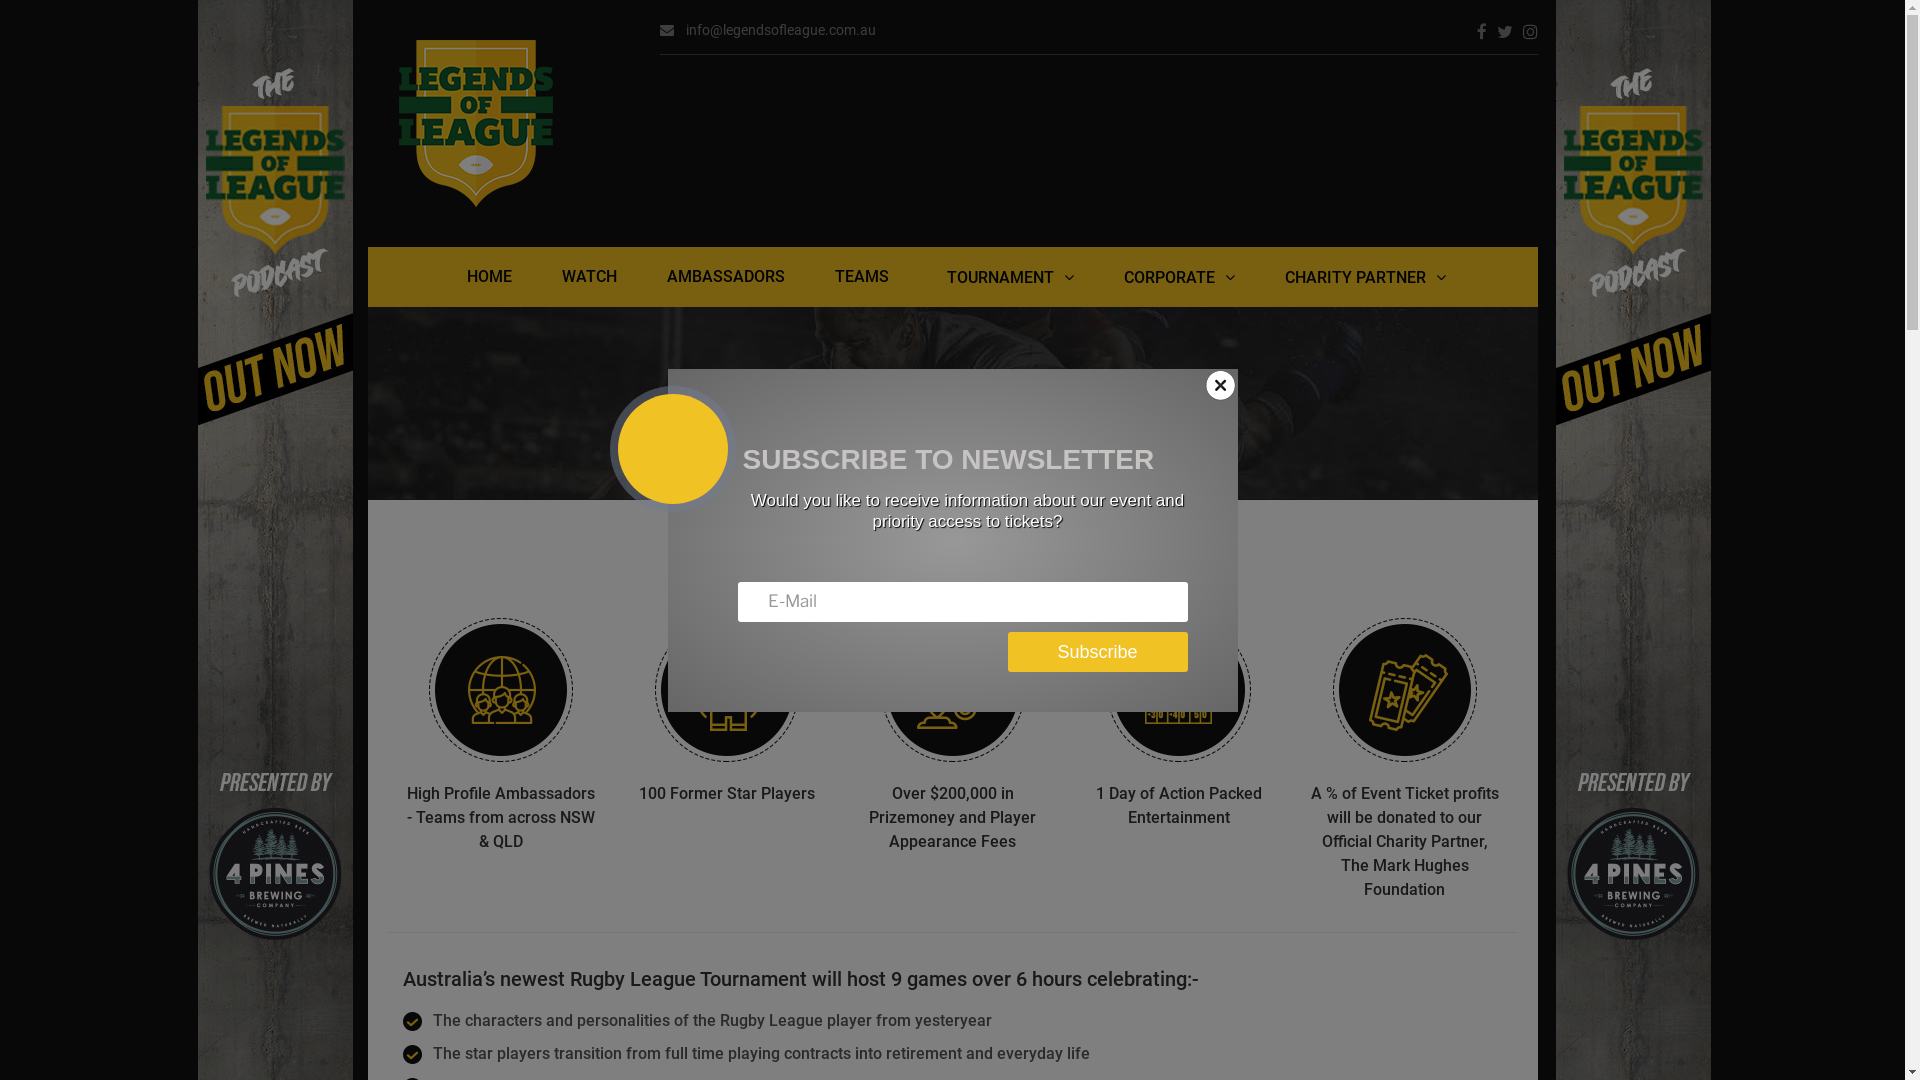 The width and height of the screenshot is (1920, 1080). I want to click on TOURNAMENT, so click(1010, 278).